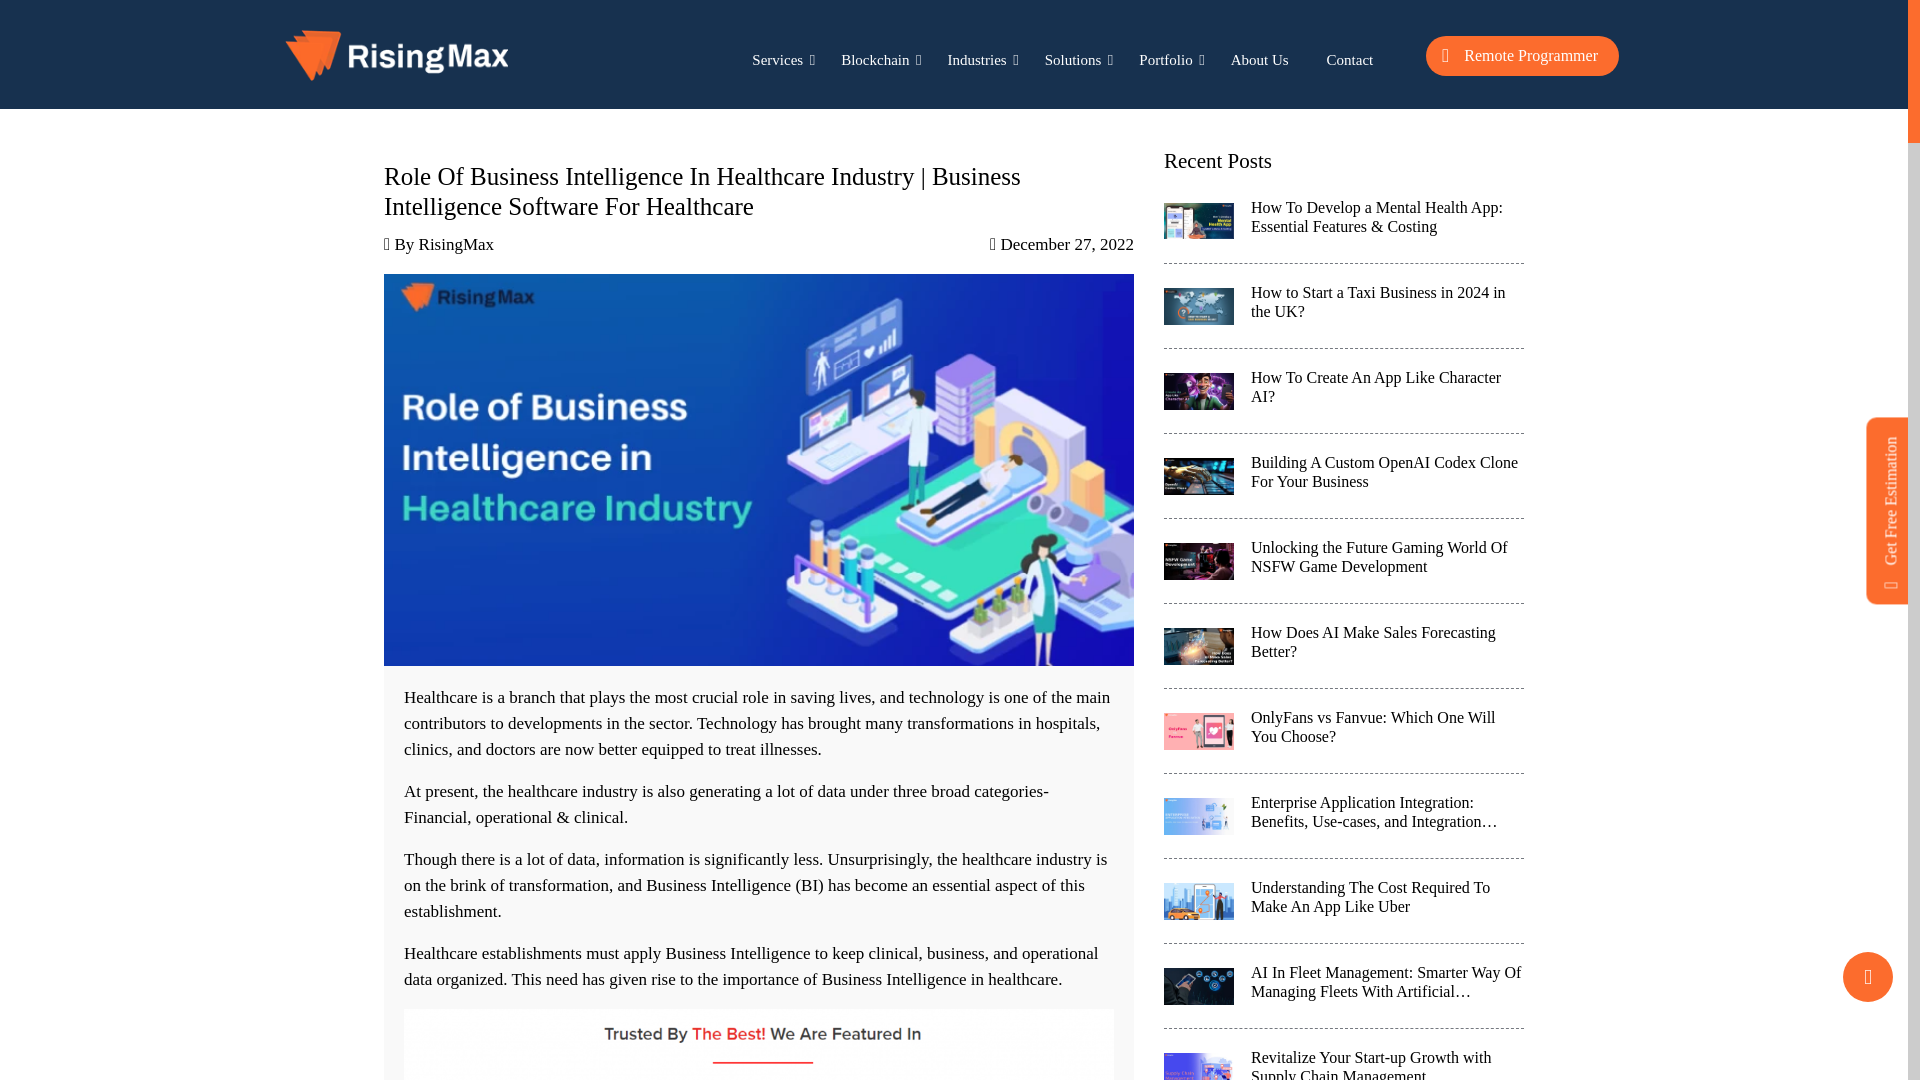  I want to click on Blockchain, so click(874, 55).